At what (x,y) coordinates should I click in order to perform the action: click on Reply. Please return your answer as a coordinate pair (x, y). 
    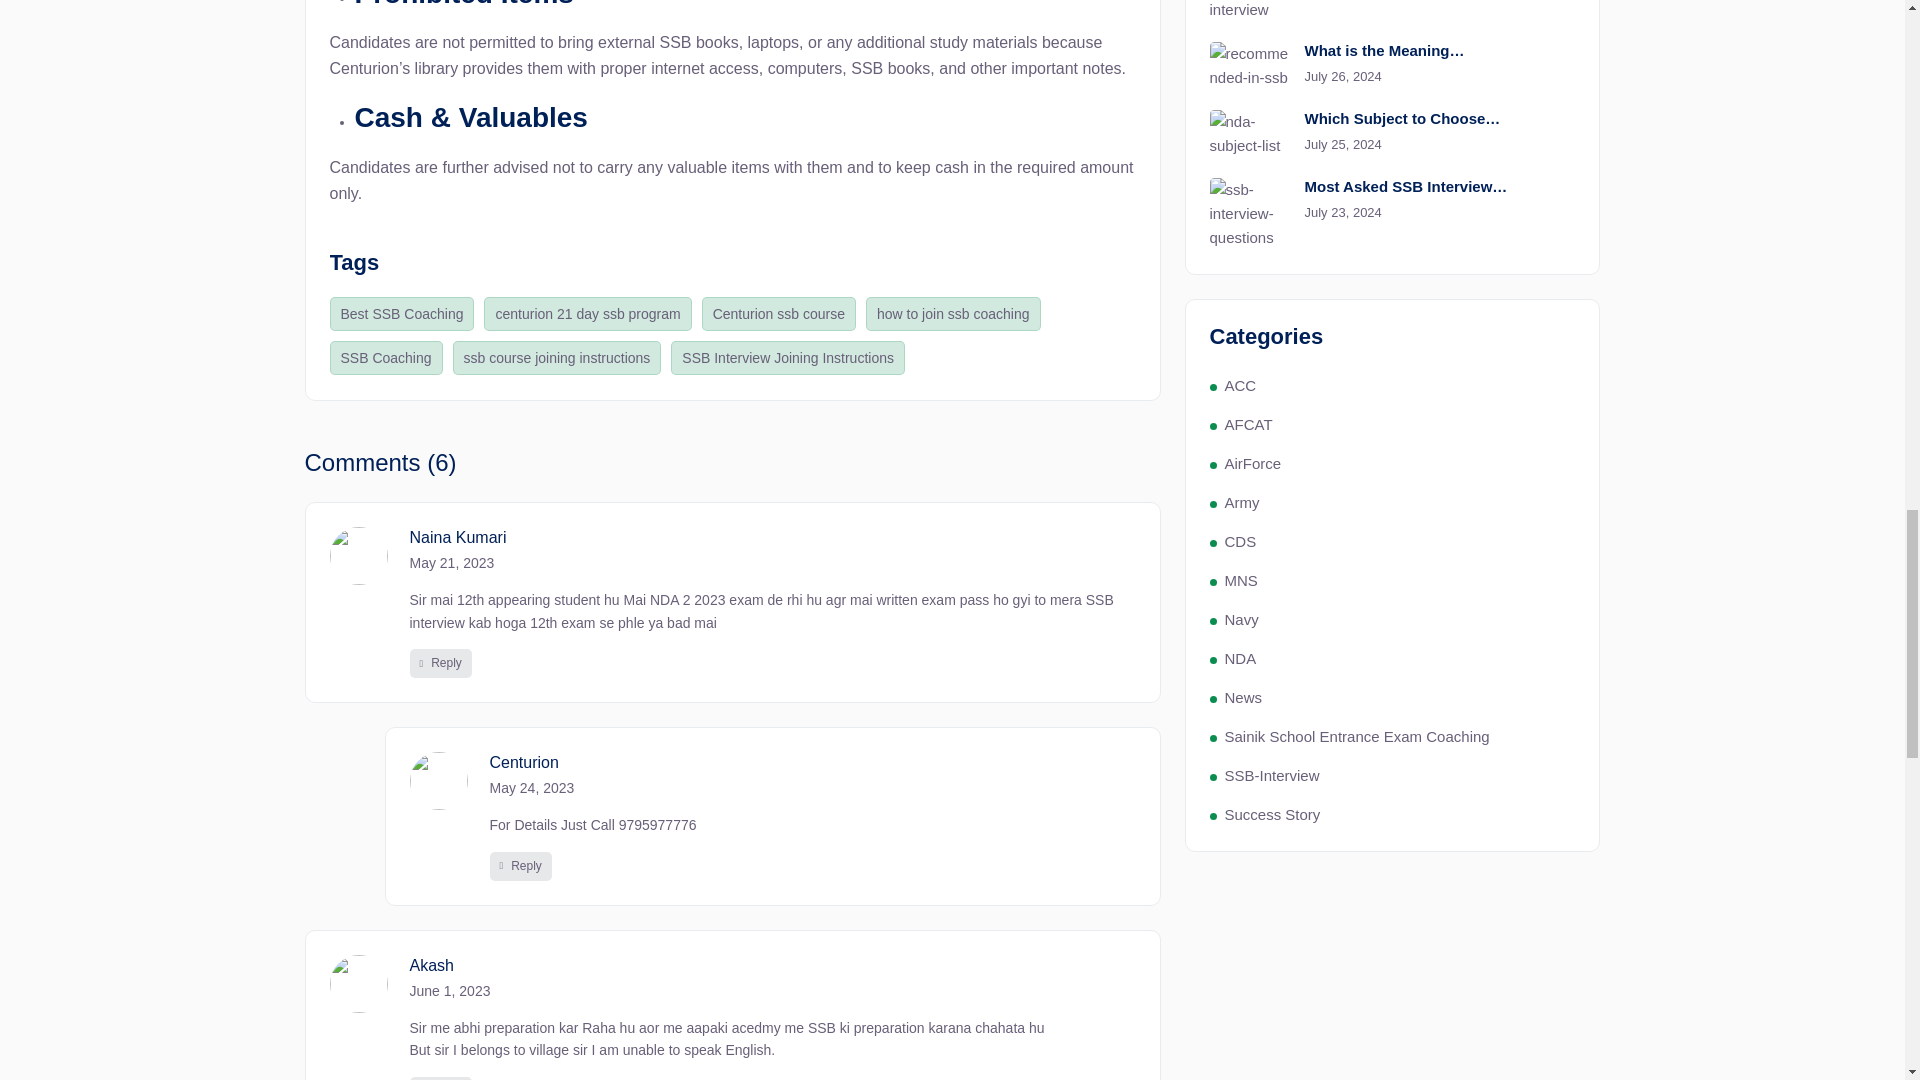
    Looking at the image, I should click on (441, 1078).